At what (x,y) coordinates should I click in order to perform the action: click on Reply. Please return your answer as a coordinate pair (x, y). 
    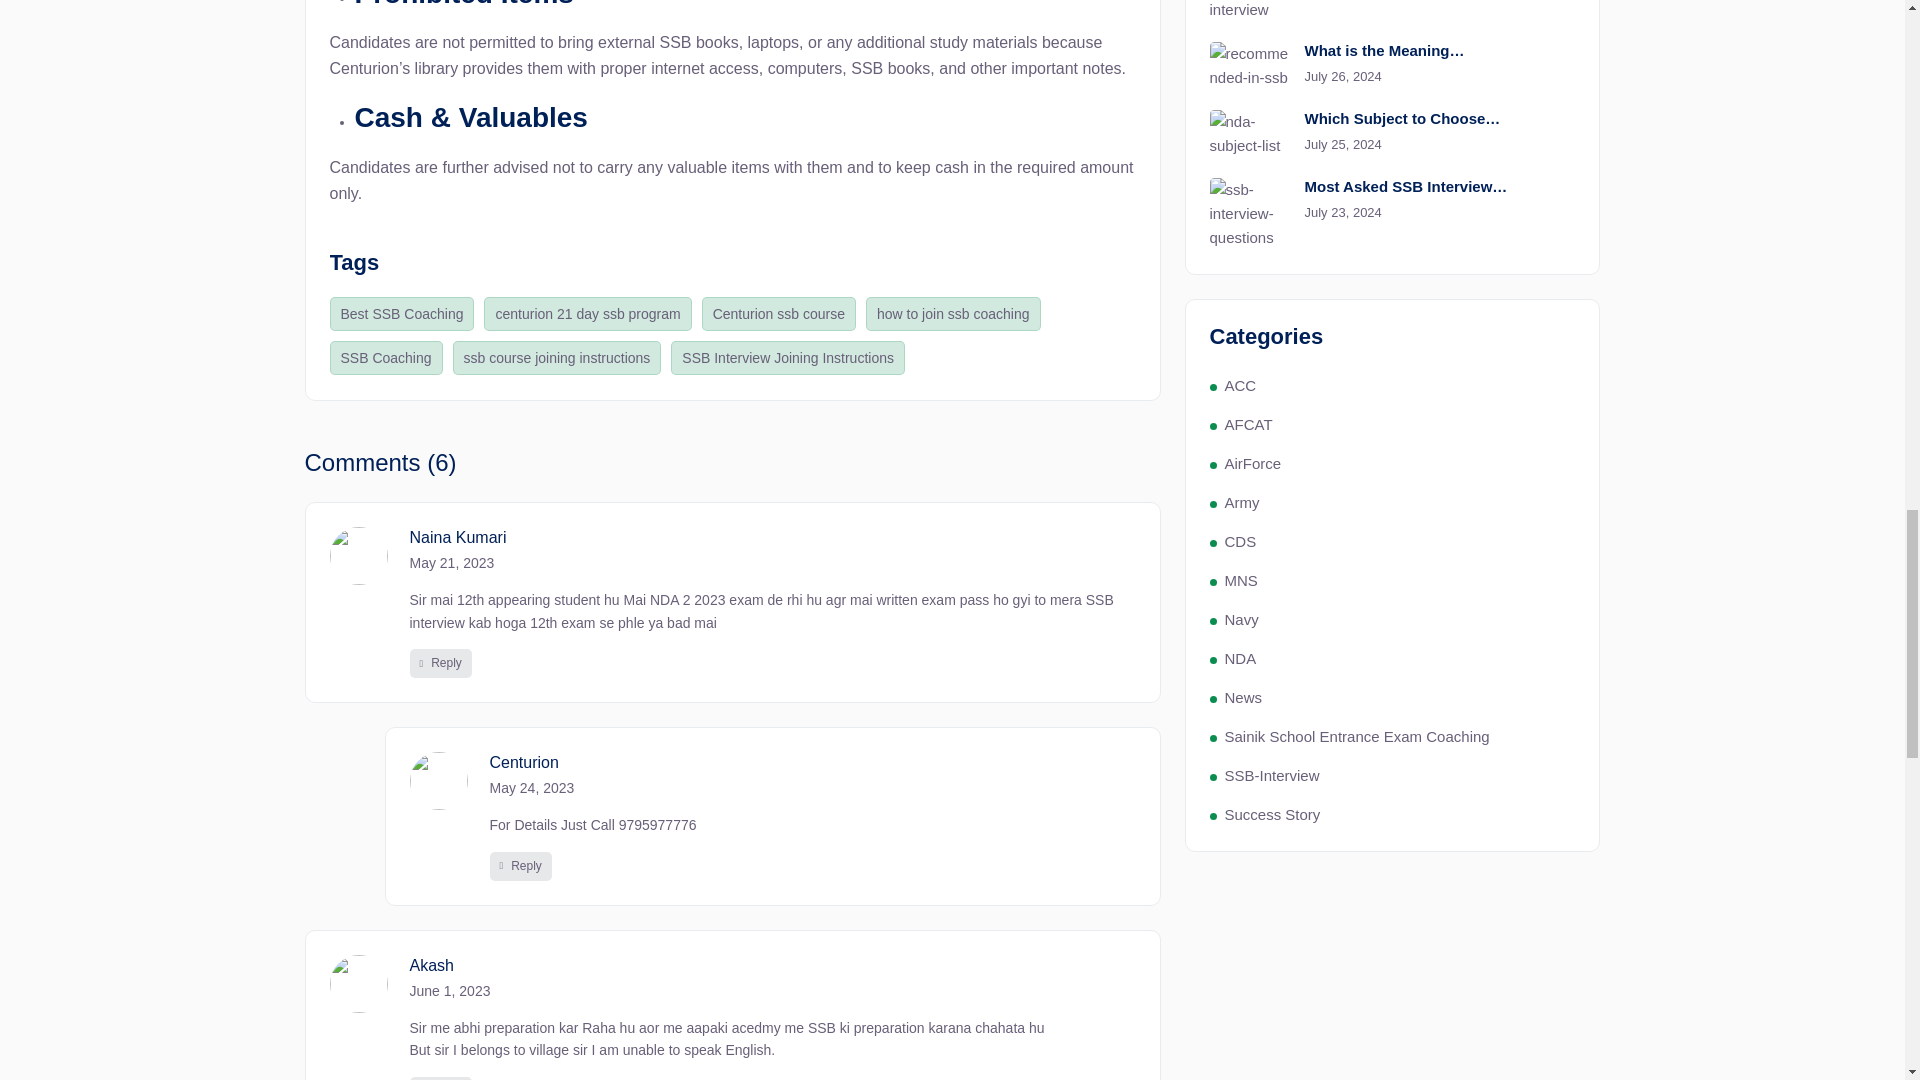
    Looking at the image, I should click on (441, 1078).